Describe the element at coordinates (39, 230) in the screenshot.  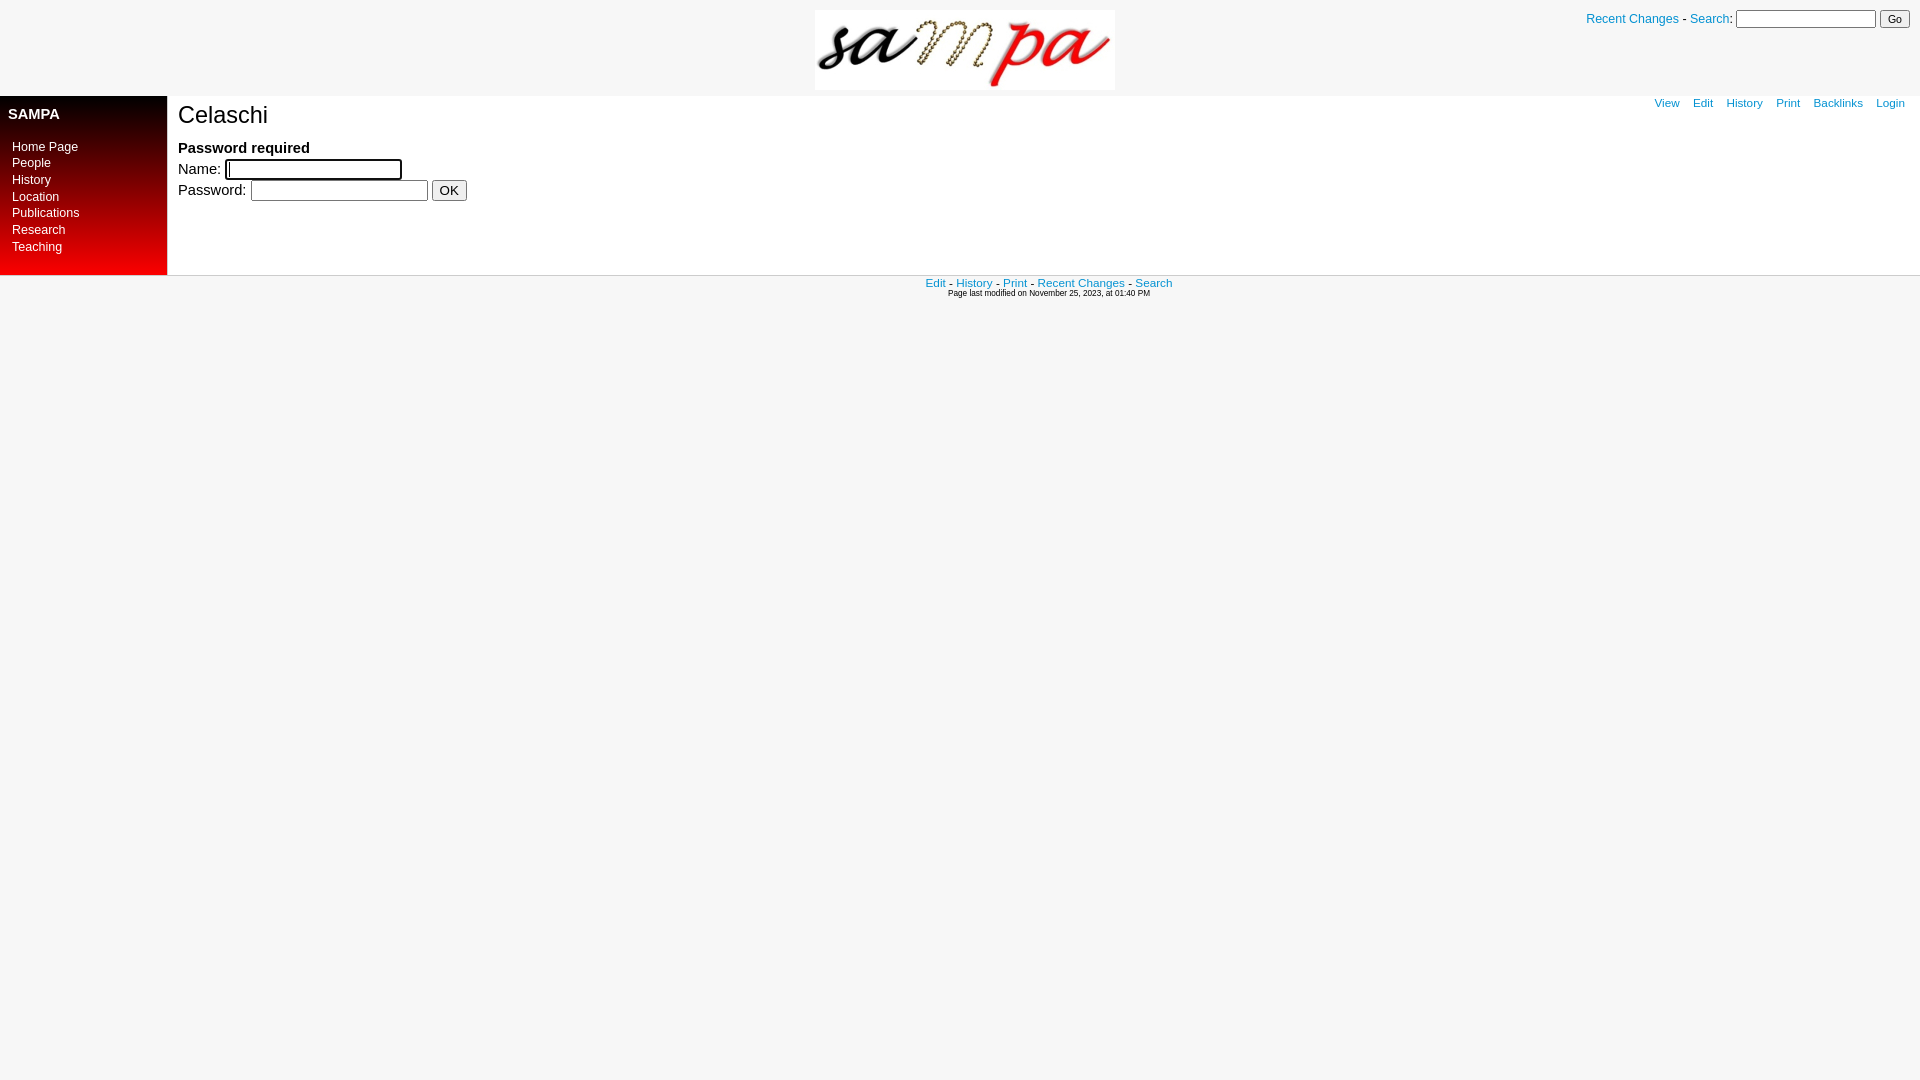
I see `Research` at that location.